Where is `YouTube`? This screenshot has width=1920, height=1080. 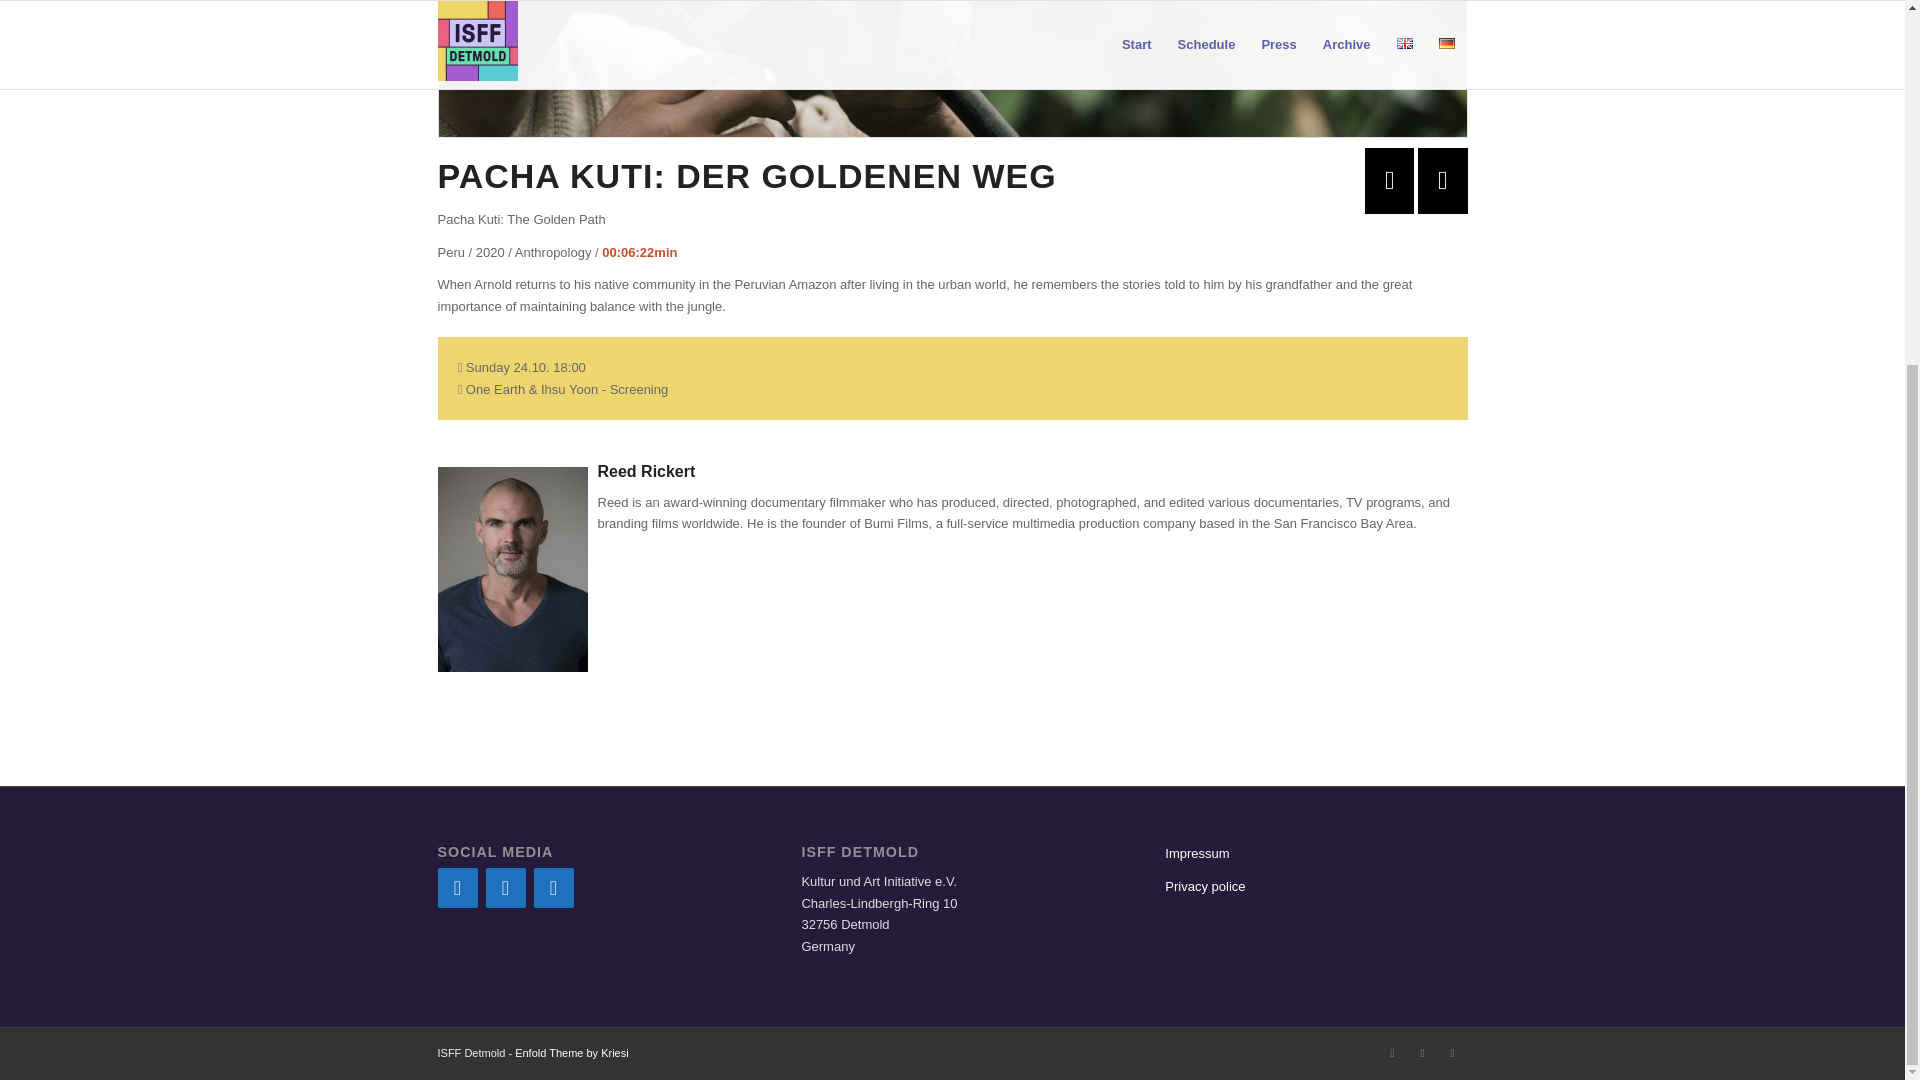
YouTube is located at coordinates (554, 888).